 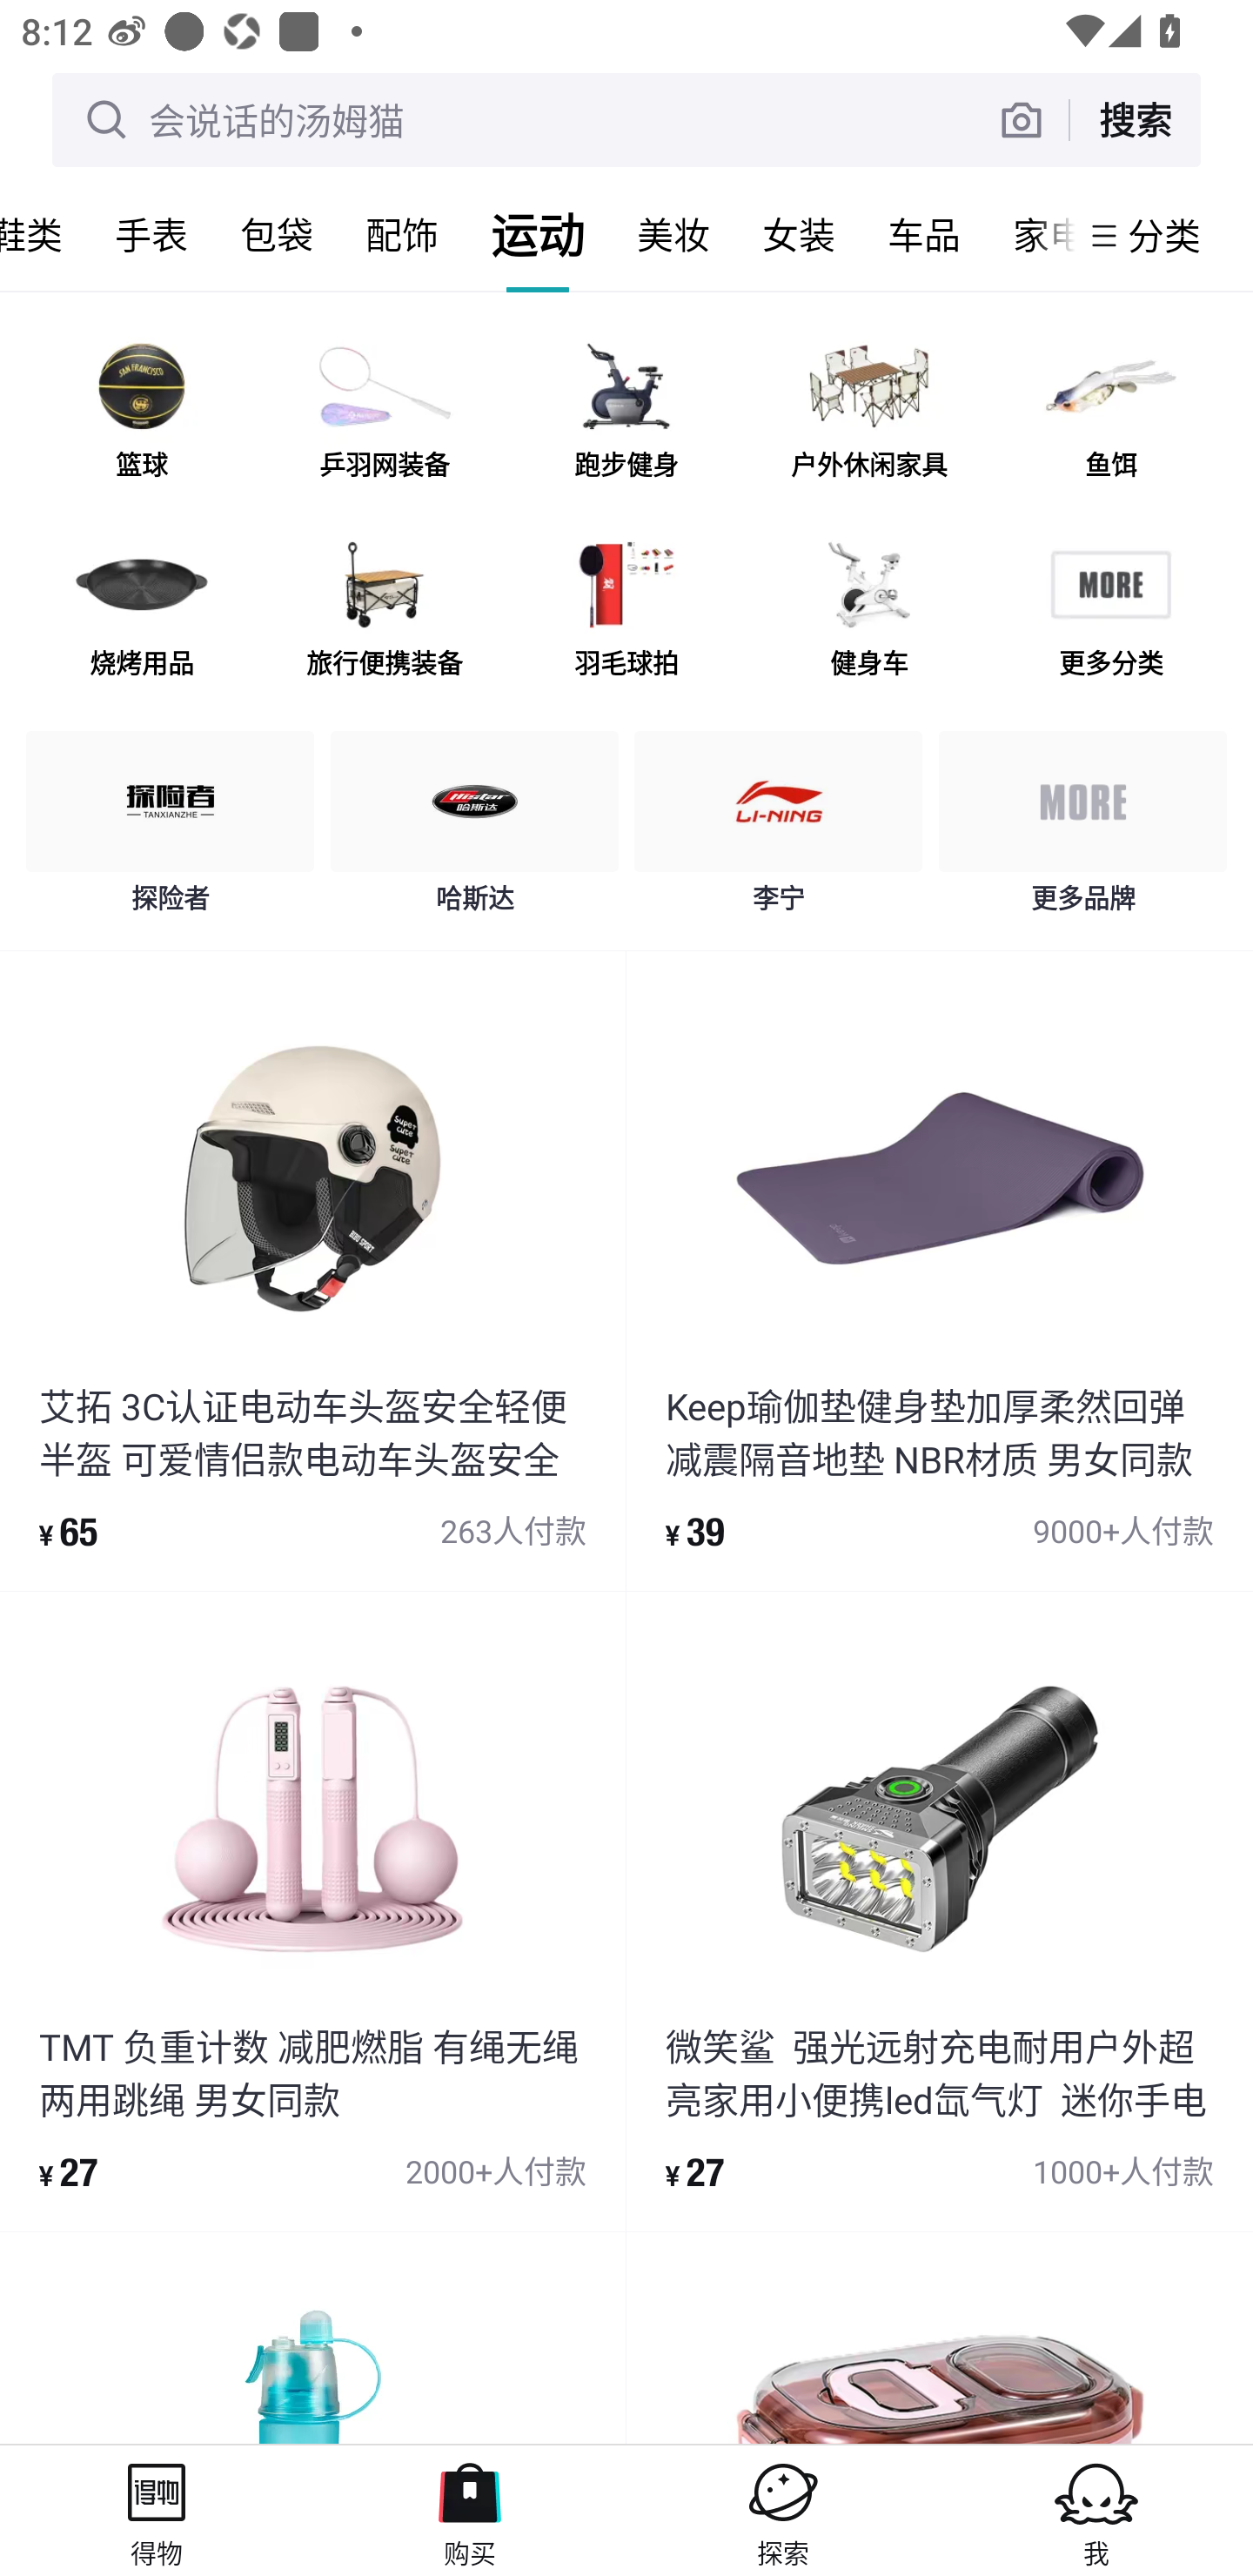 What do you see at coordinates (783, 2510) in the screenshot?
I see `探索` at bounding box center [783, 2510].